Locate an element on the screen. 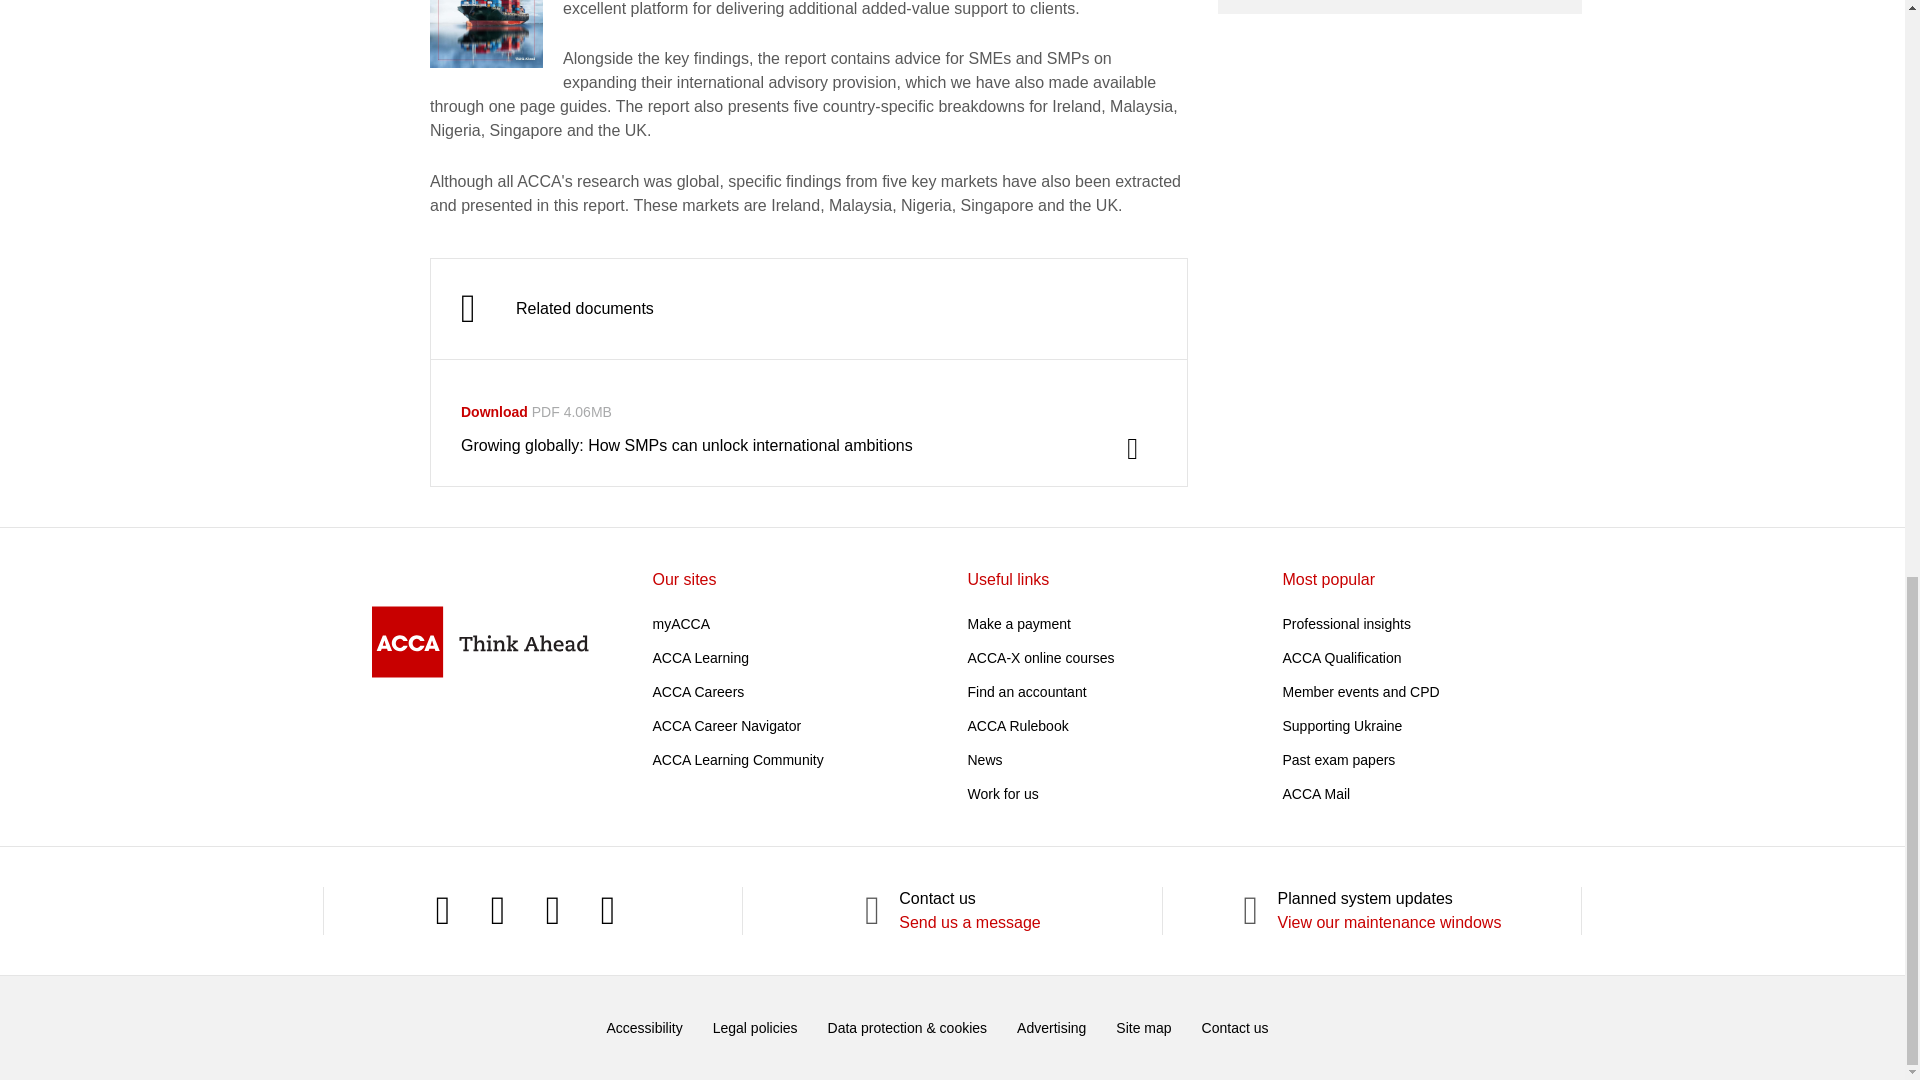  Find an accountant is located at coordinates (1026, 691).